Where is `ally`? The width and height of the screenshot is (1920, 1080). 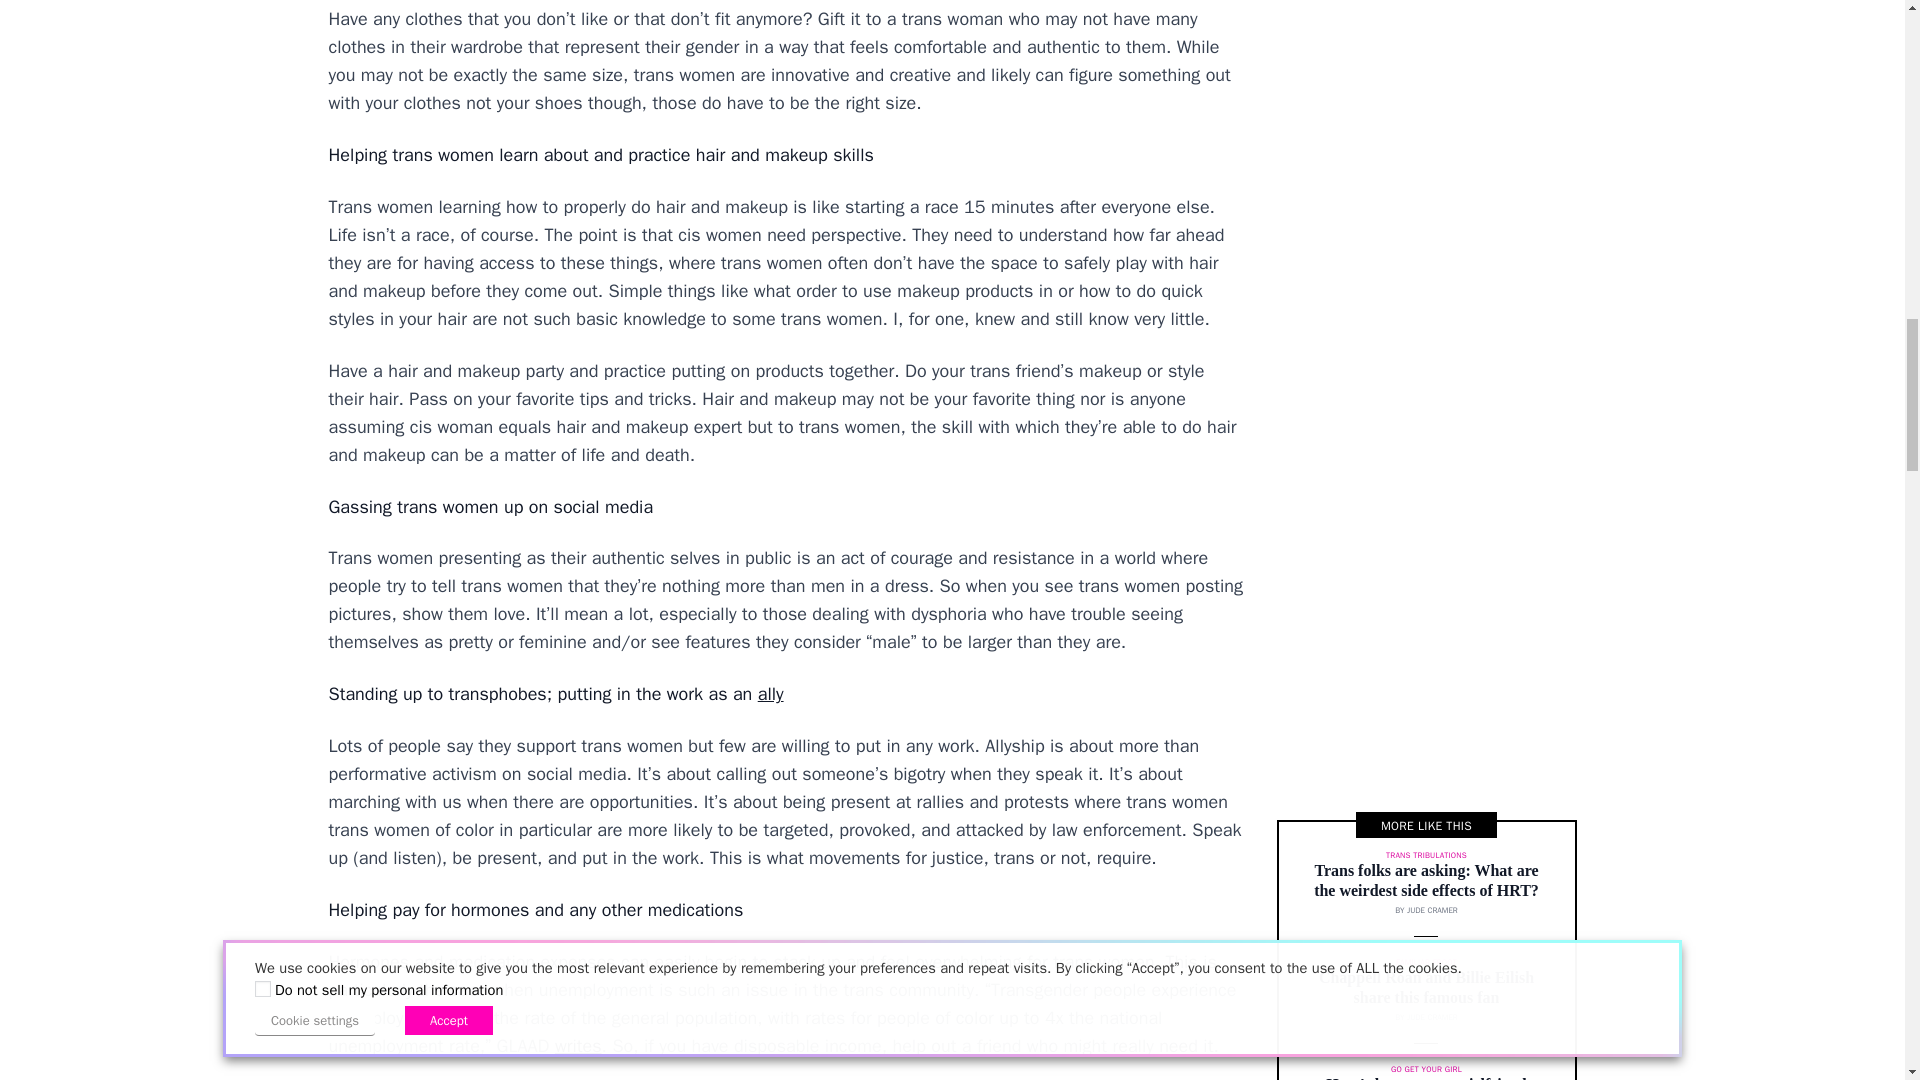
ally is located at coordinates (770, 694).